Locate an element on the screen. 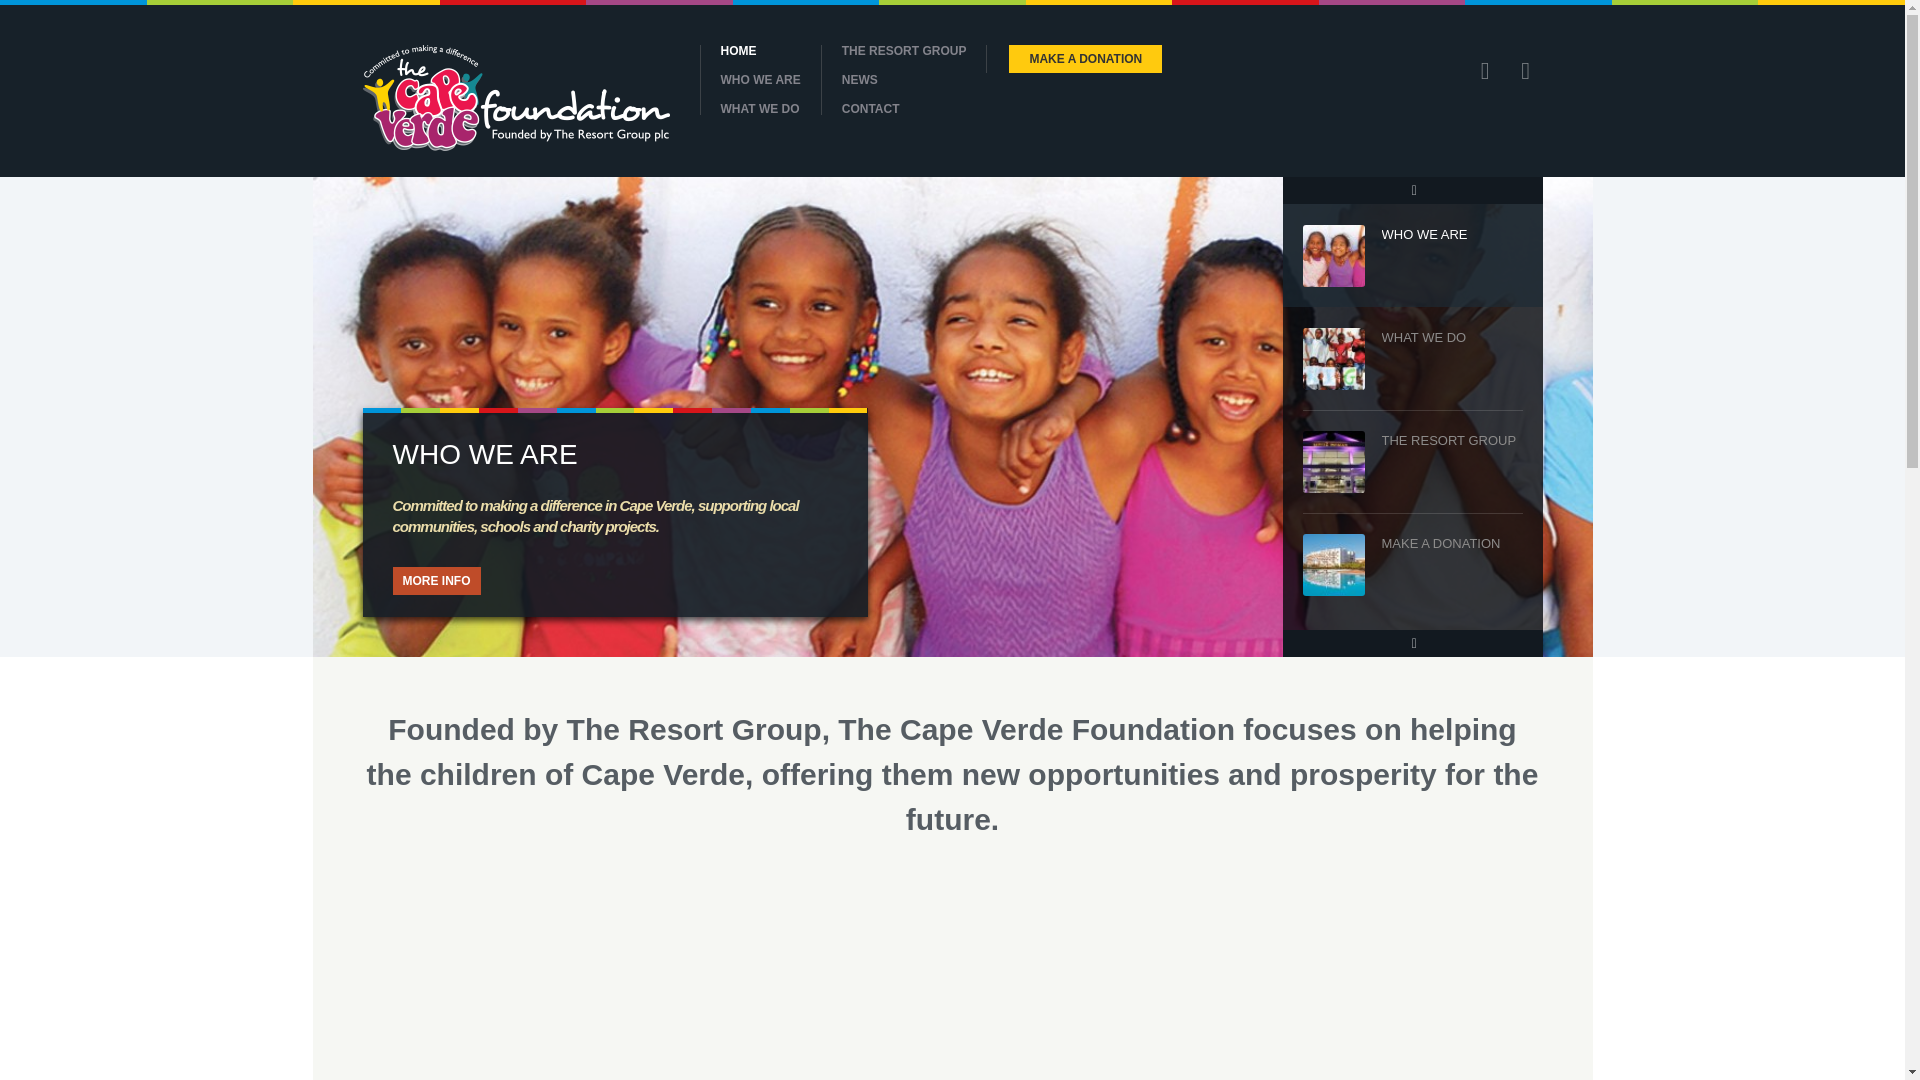 The height and width of the screenshot is (1080, 1920). Cape Verde Foundation is located at coordinates (515, 98).